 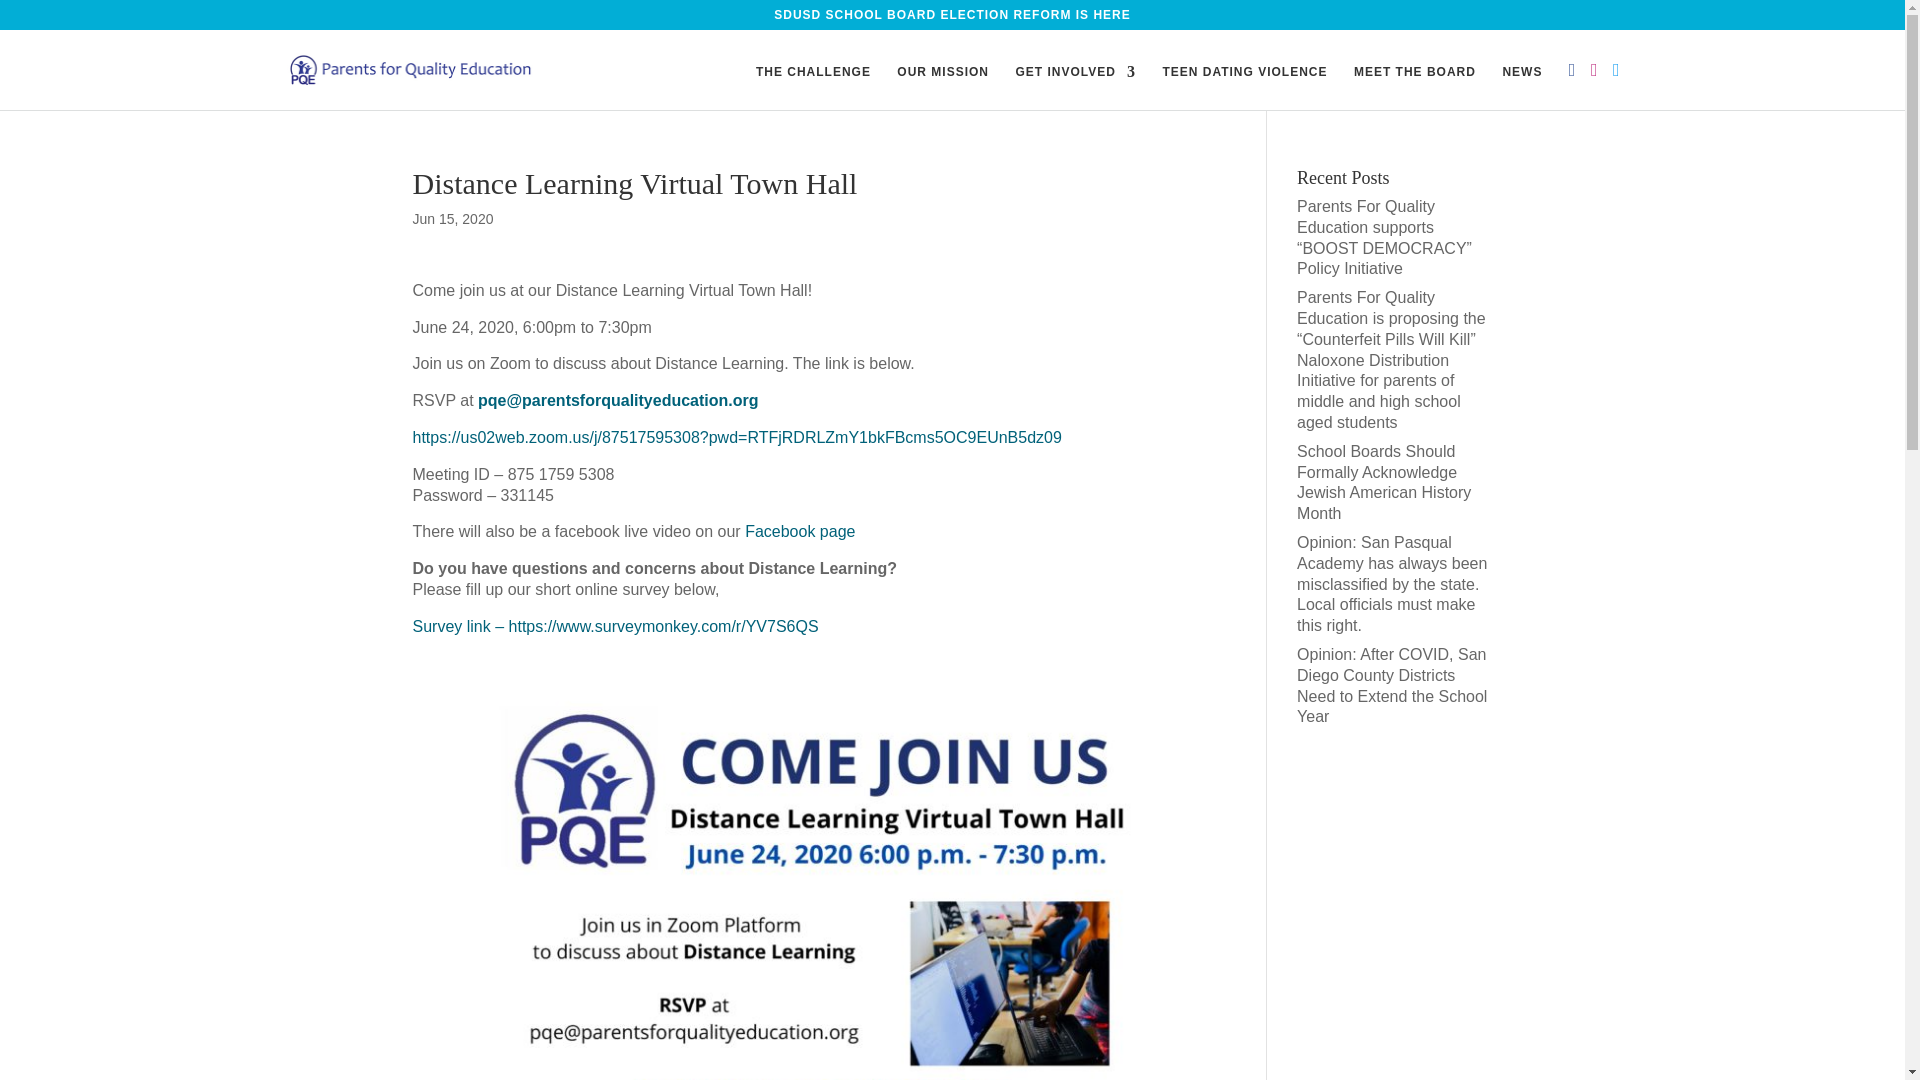 I want to click on Facebook page, so click(x=799, y=531).